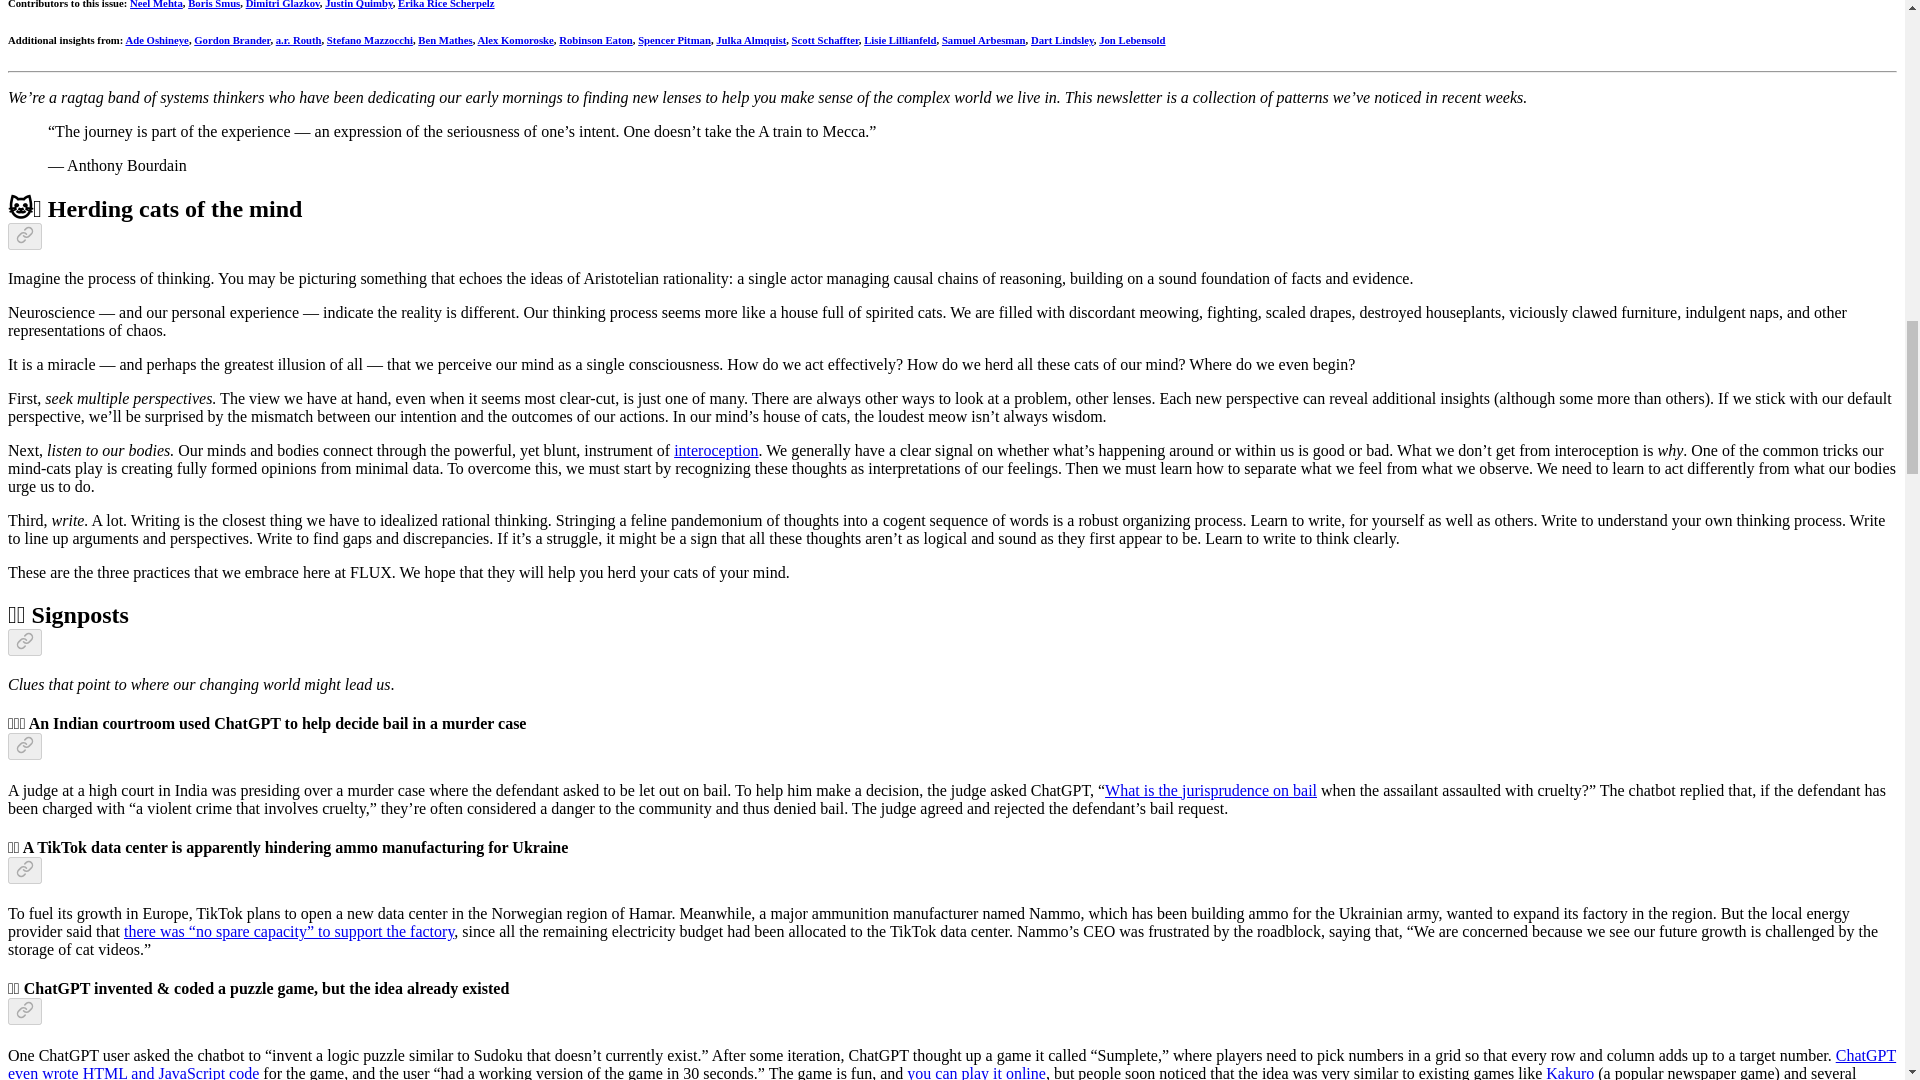 Image resolution: width=1920 pixels, height=1080 pixels. I want to click on Gordon Brander, so click(232, 40).